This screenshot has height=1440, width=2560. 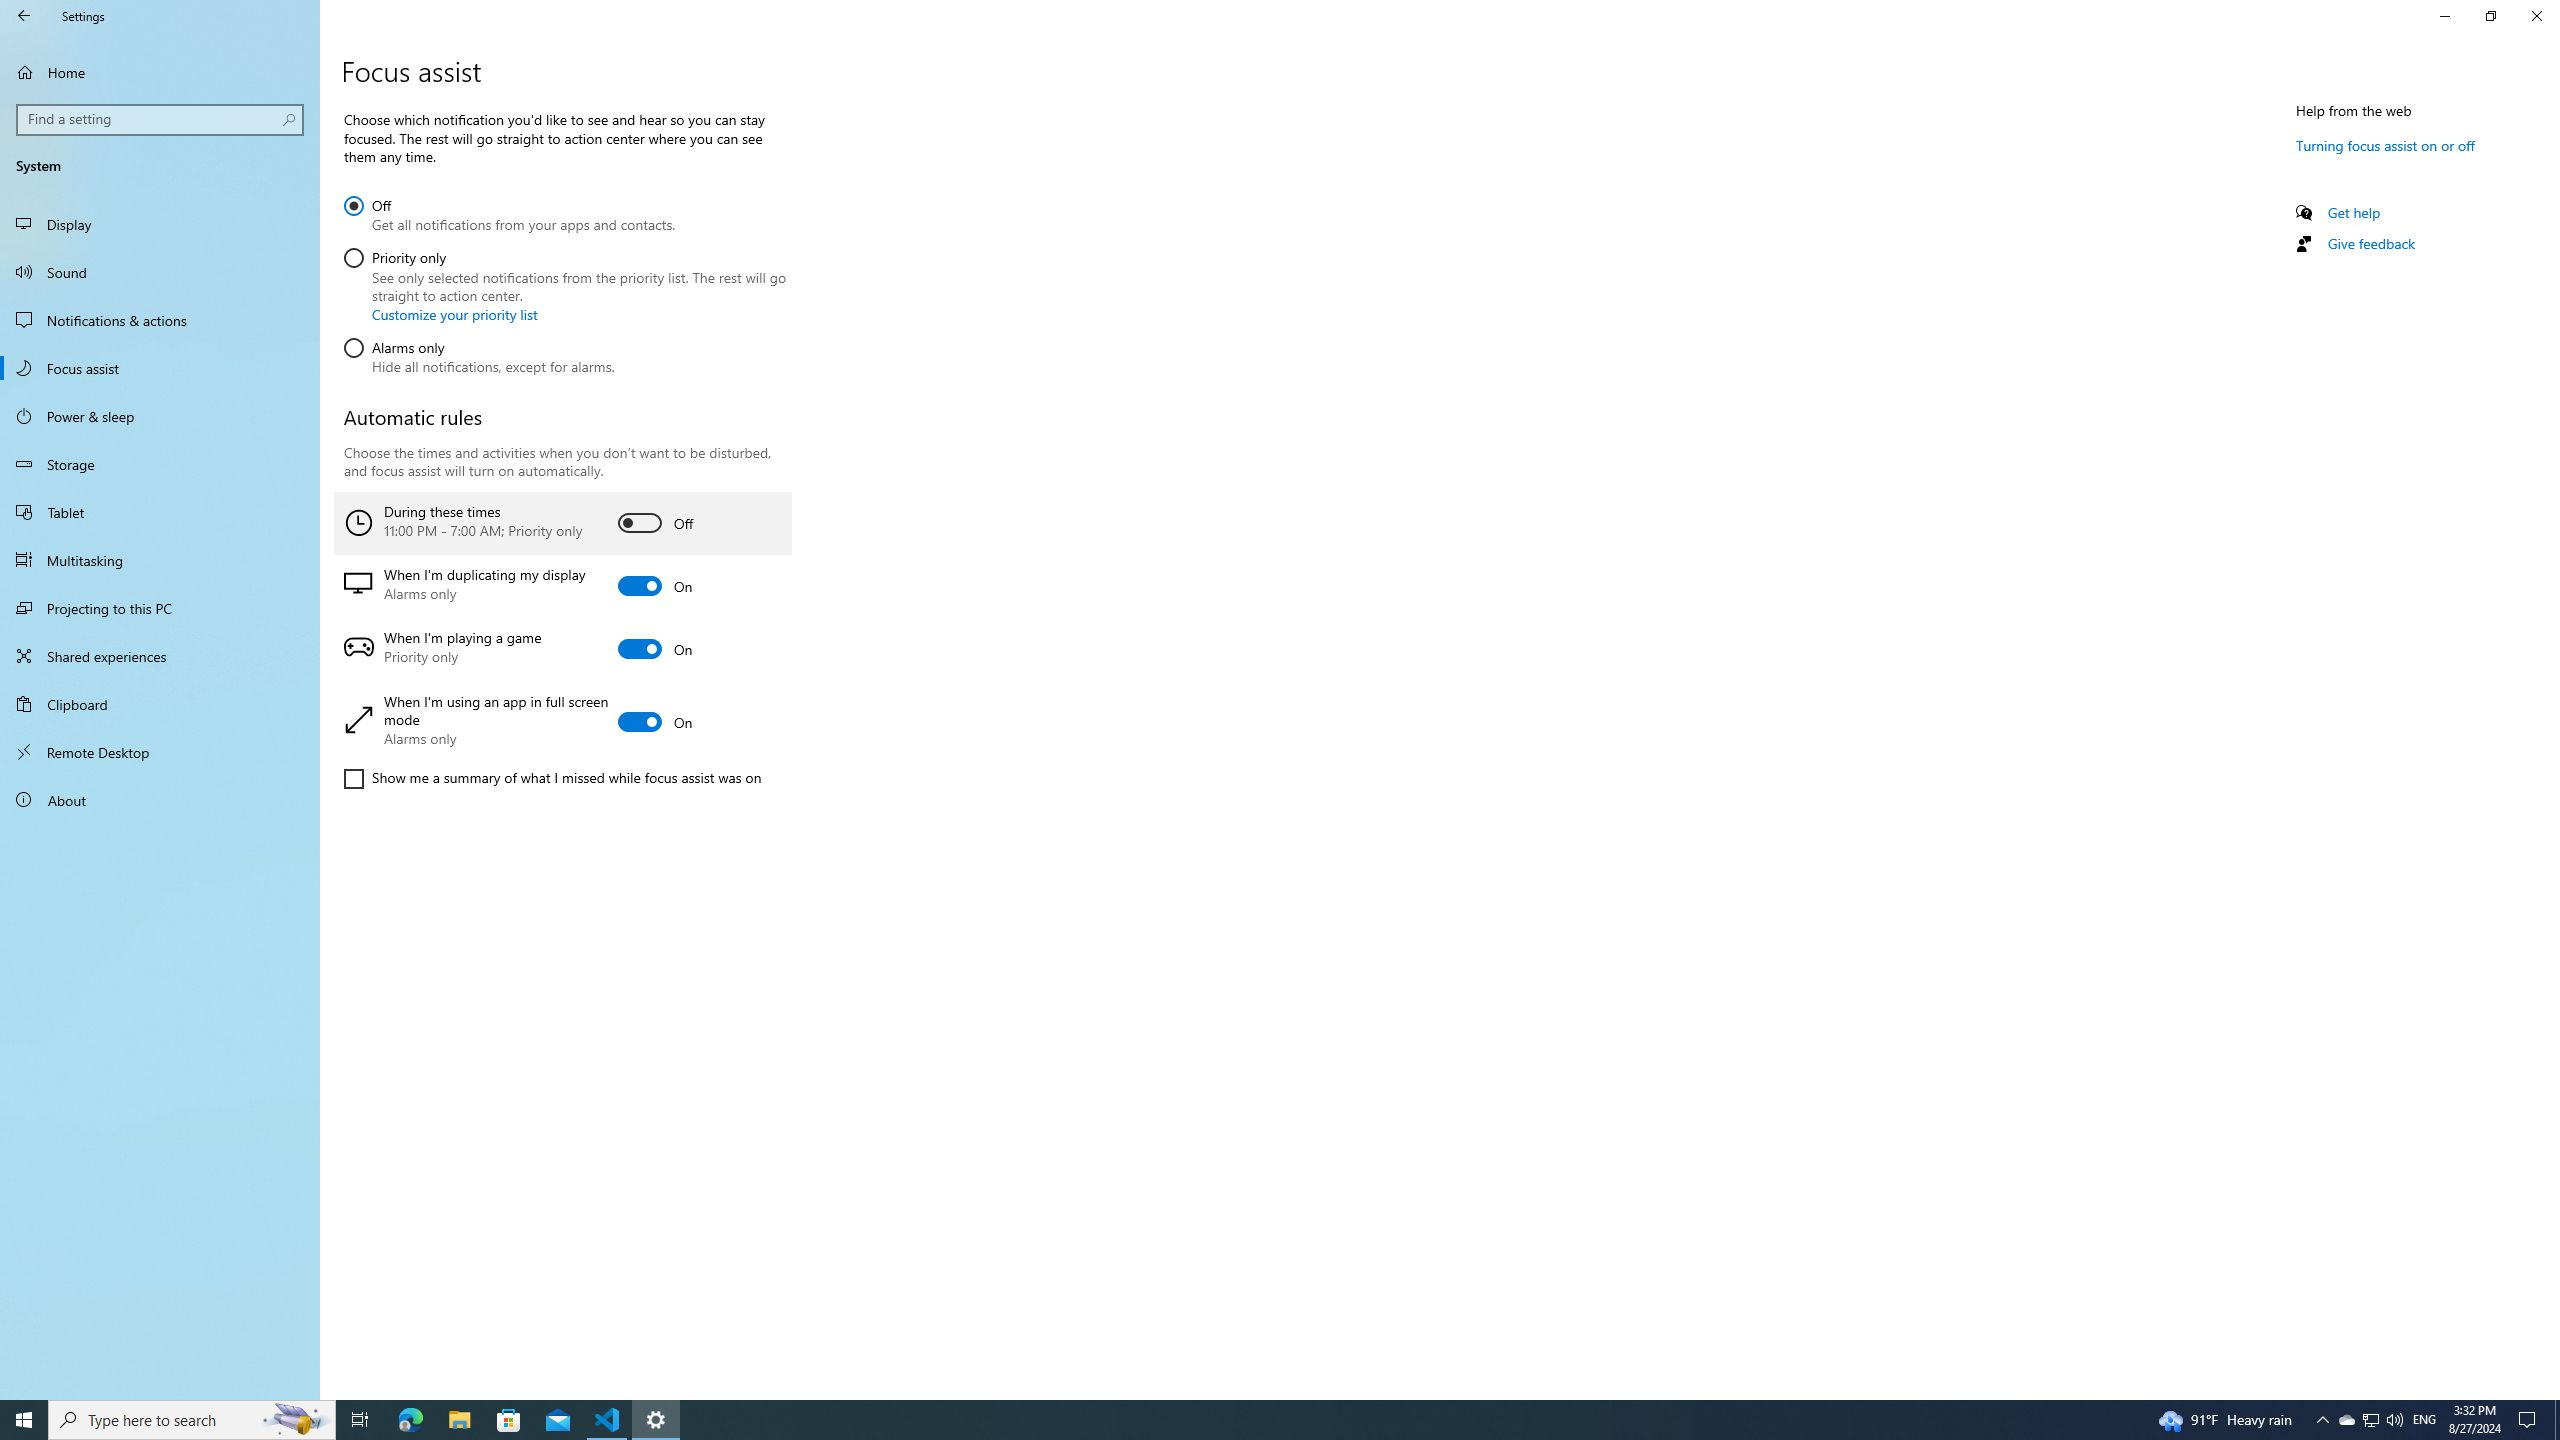 What do you see at coordinates (160, 560) in the screenshot?
I see `Multitasking` at bounding box center [160, 560].